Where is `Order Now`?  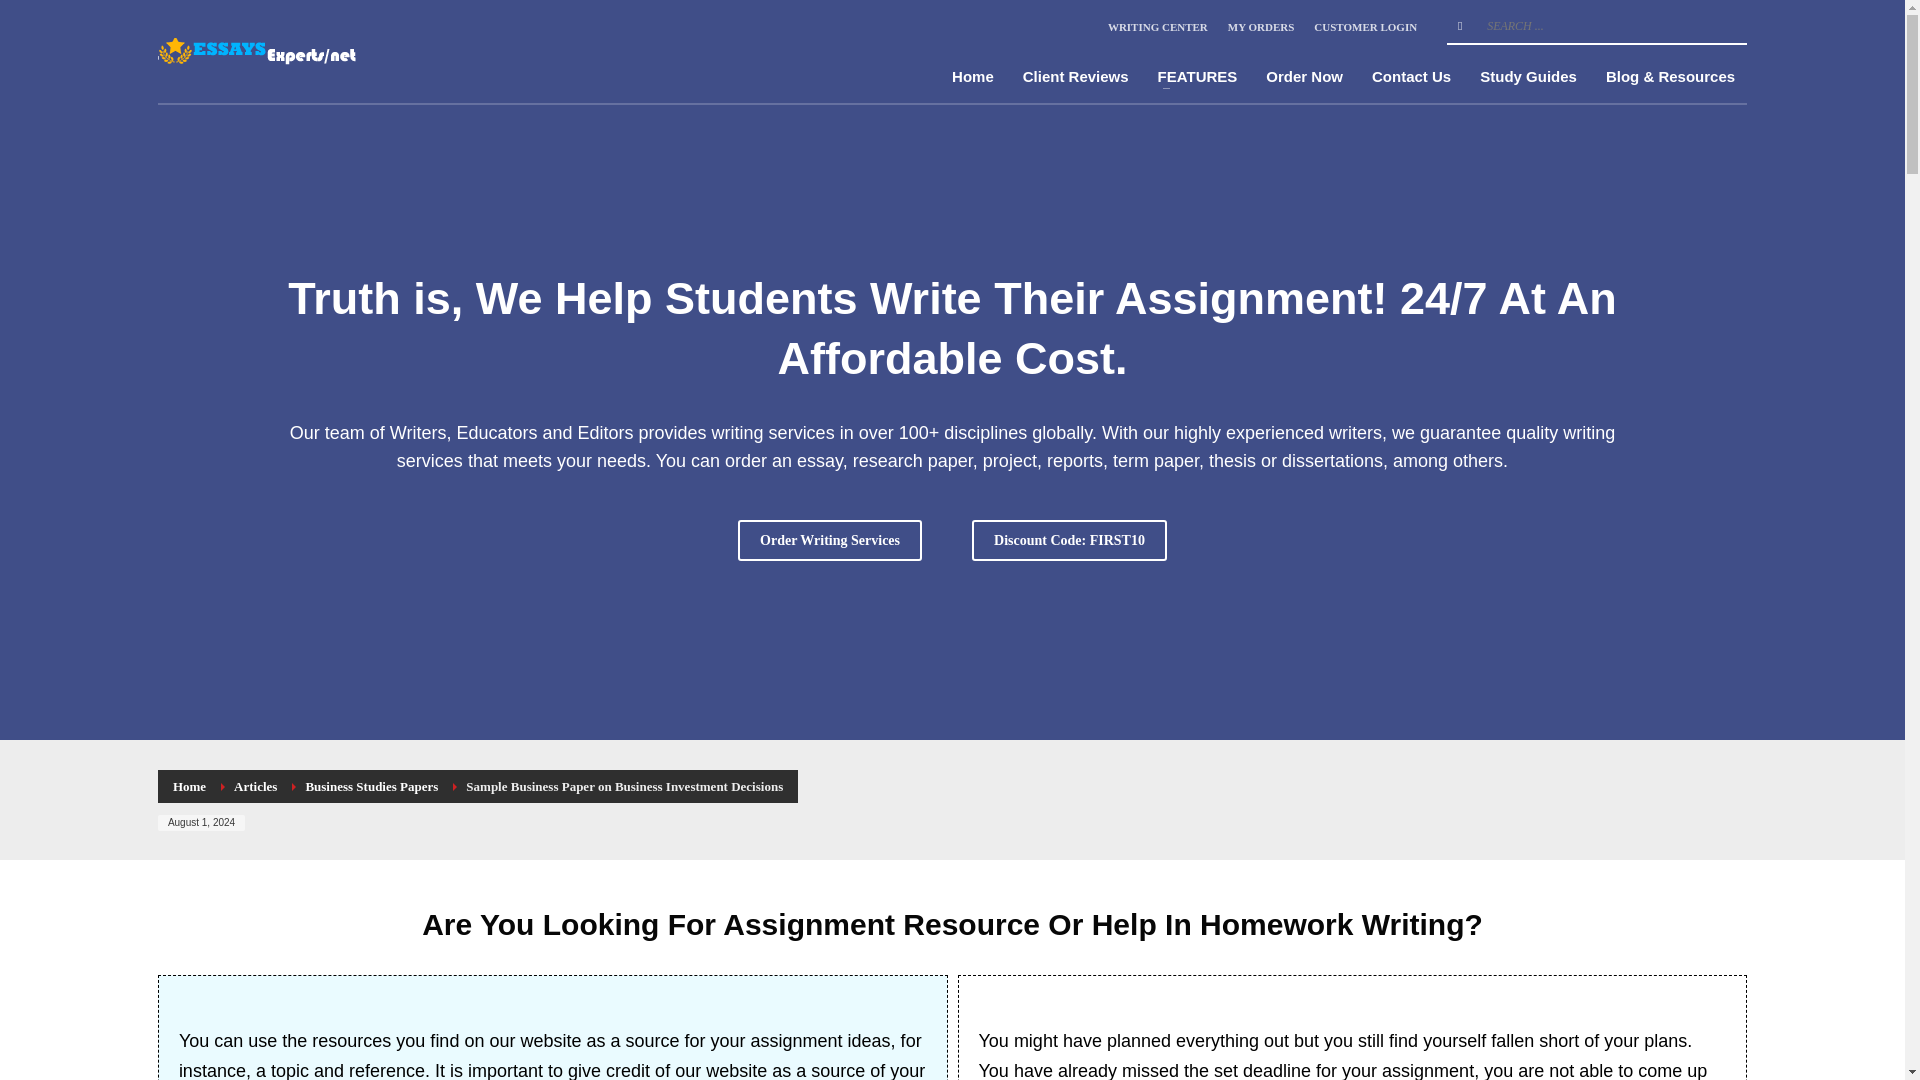 Order Now is located at coordinates (1304, 76).